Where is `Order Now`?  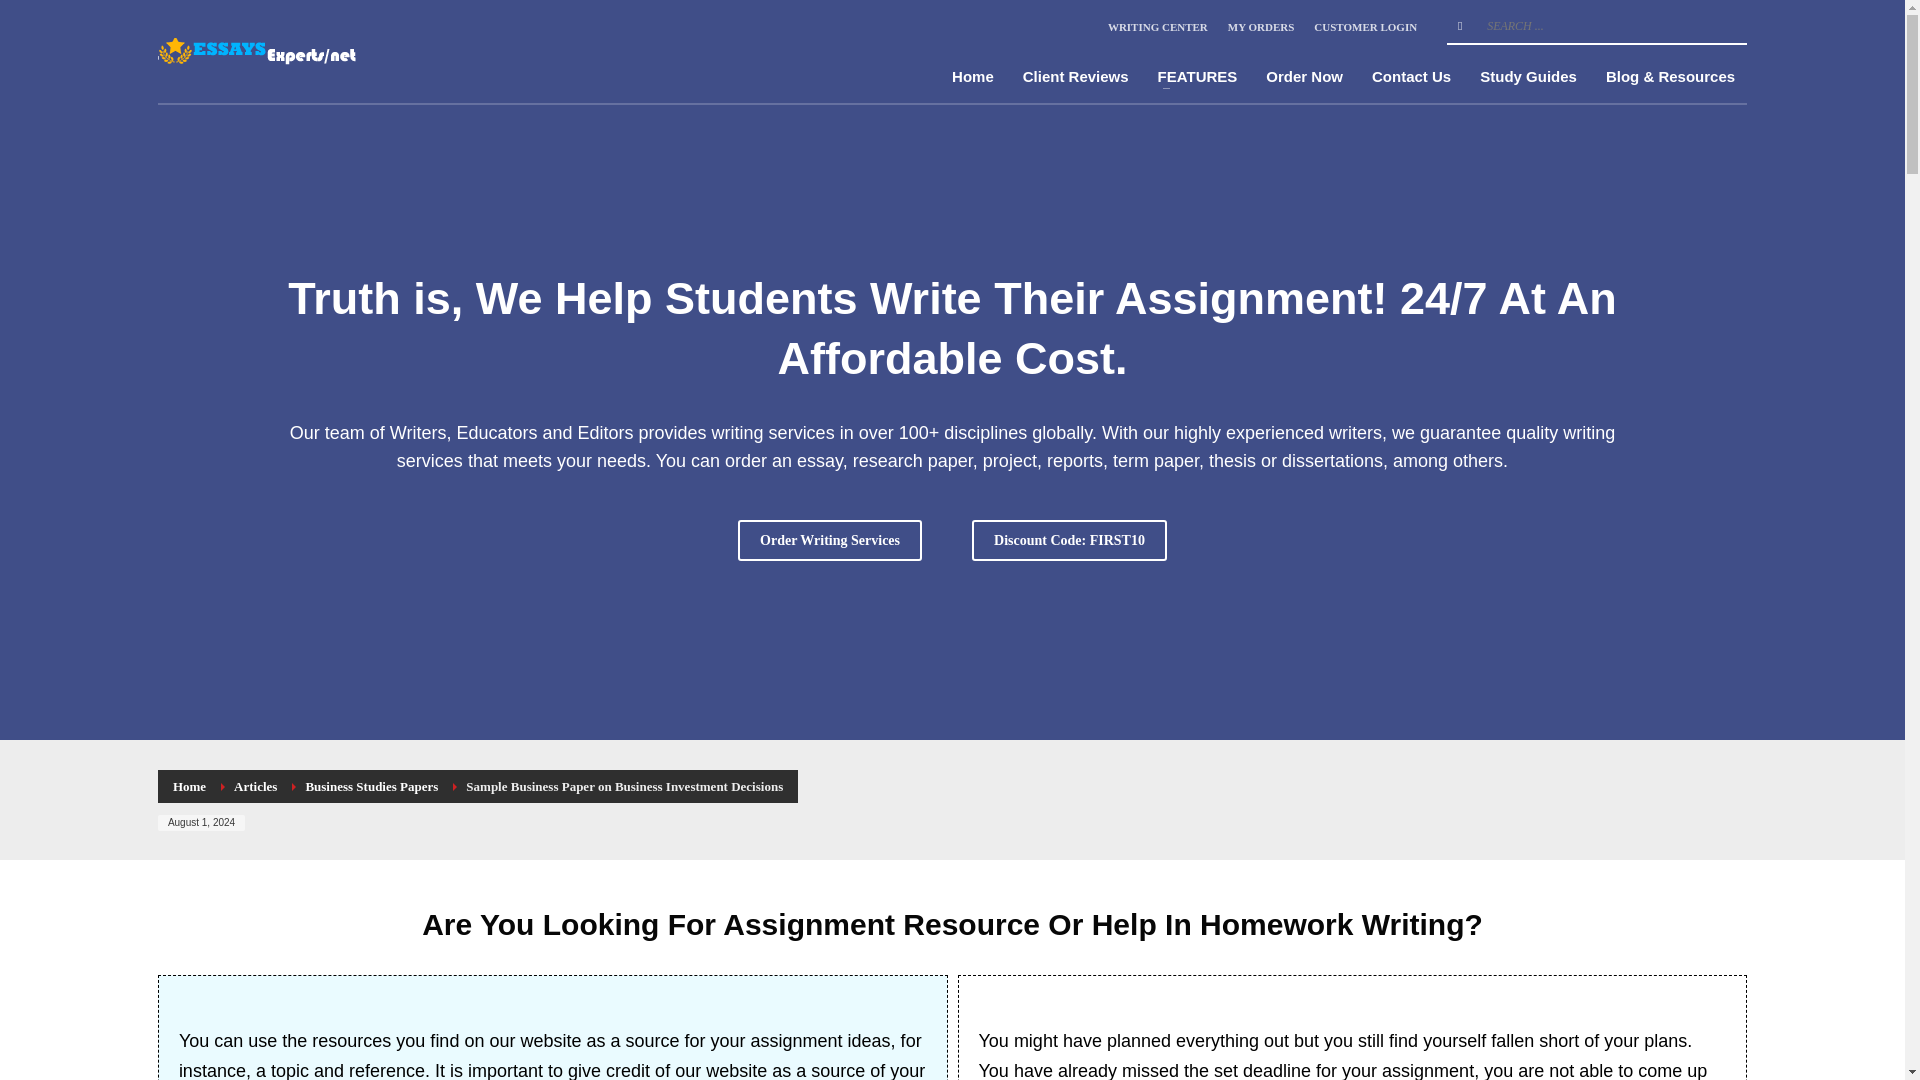 Order Now is located at coordinates (1304, 76).